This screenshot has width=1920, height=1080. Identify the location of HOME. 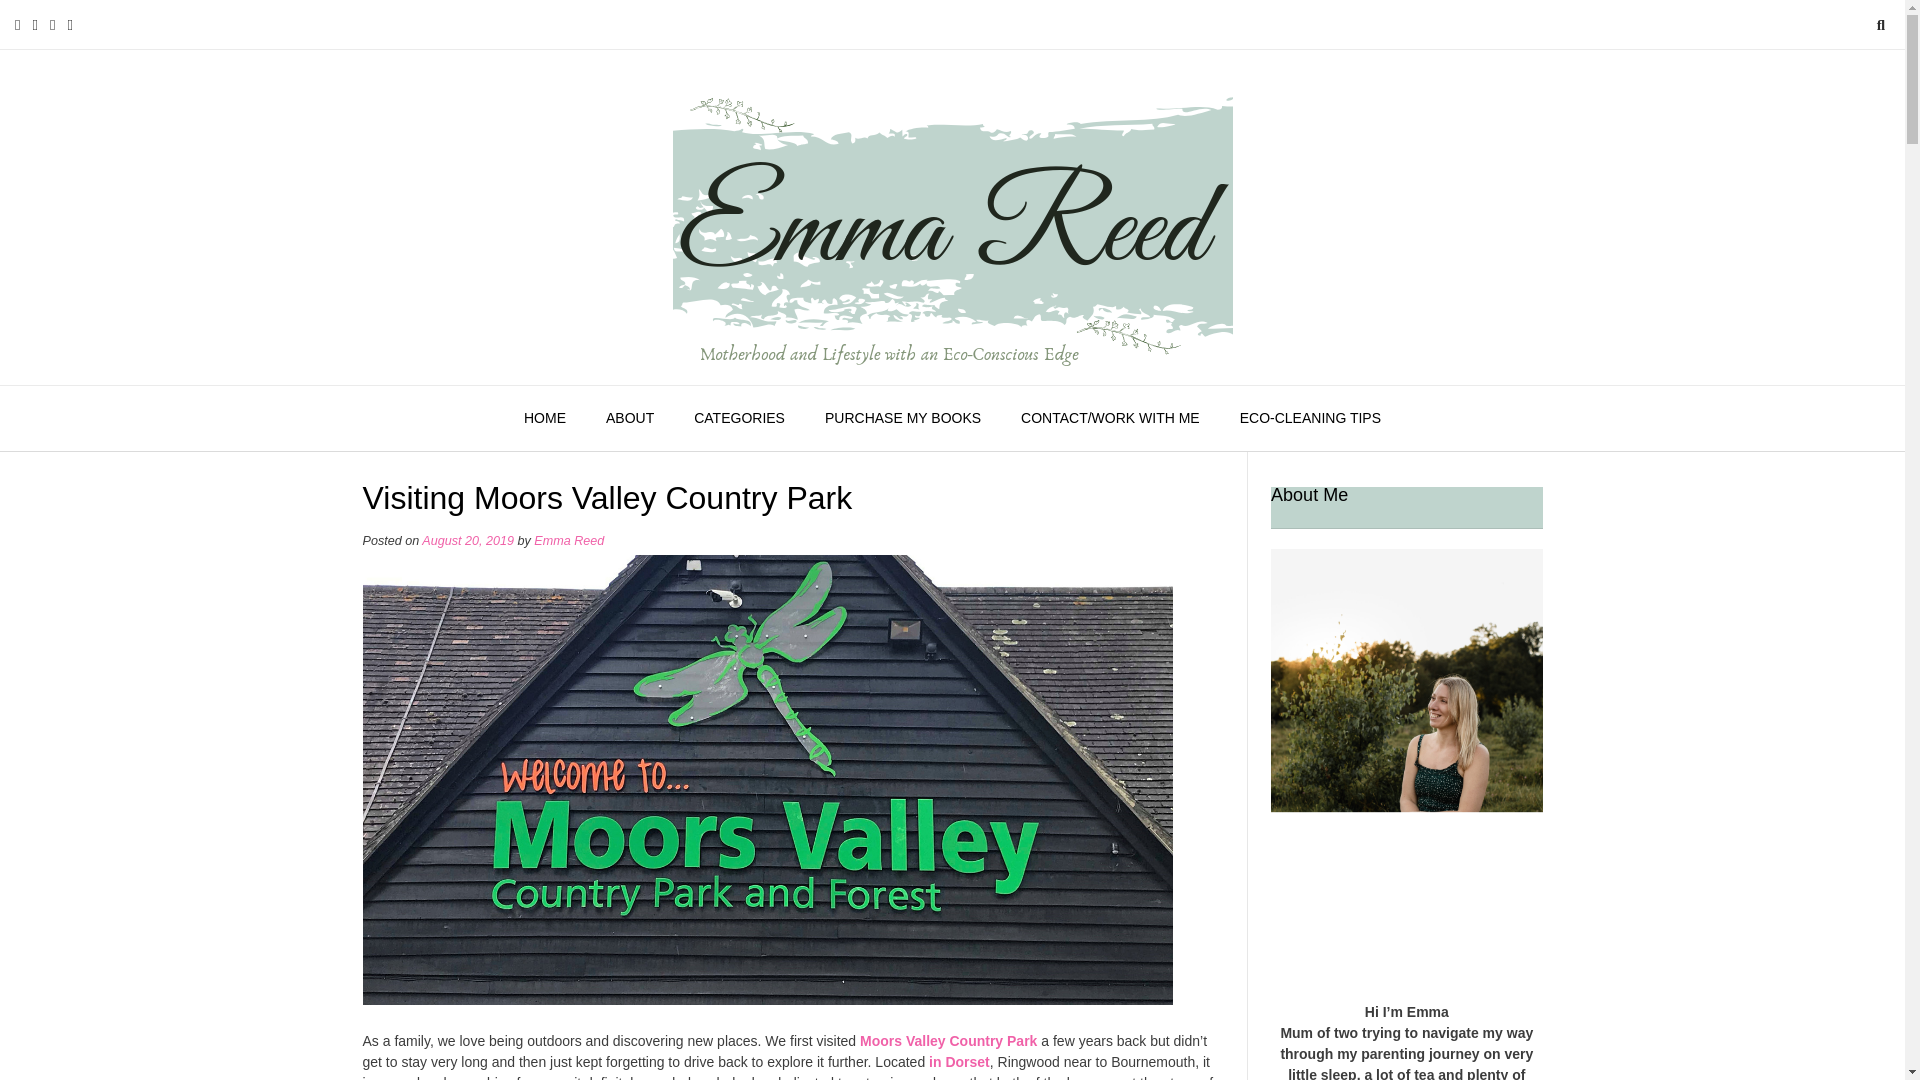
(544, 418).